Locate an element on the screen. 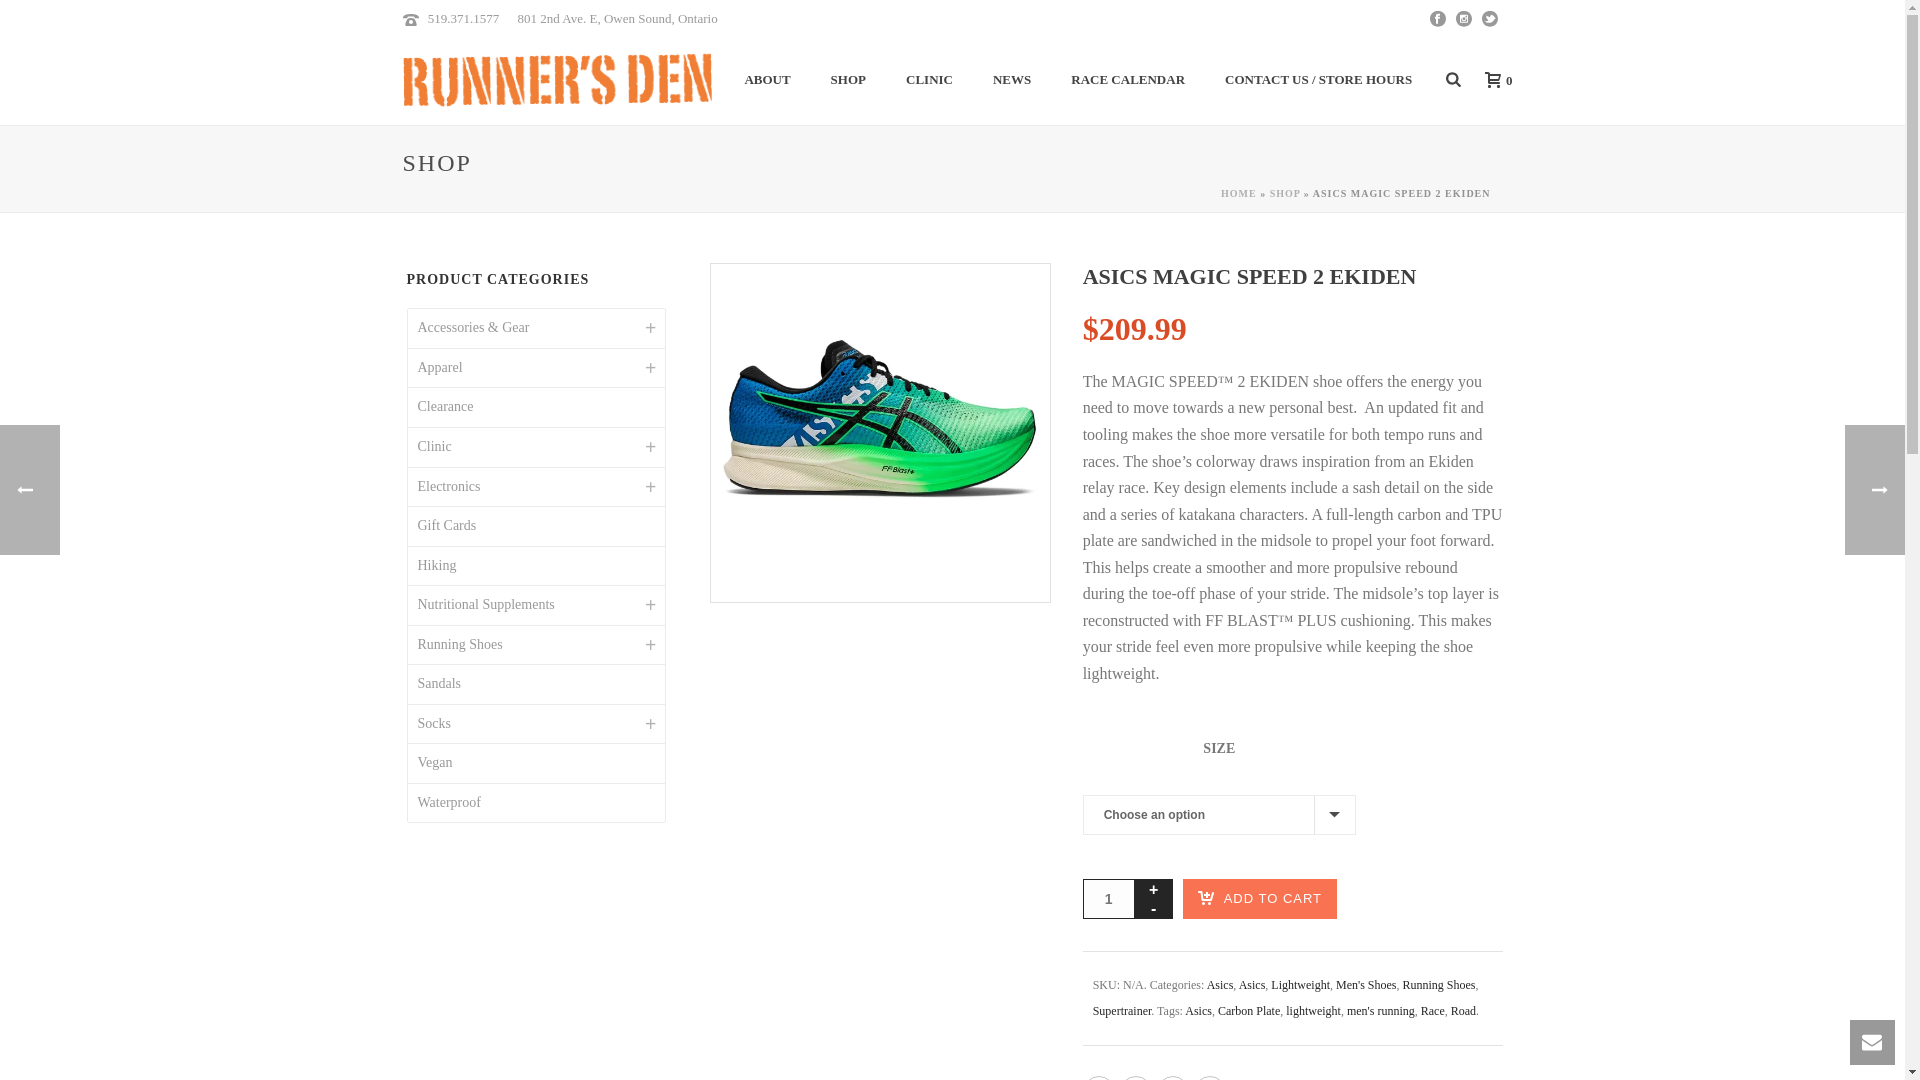 This screenshot has width=1920, height=1080. Running Shoes is located at coordinates (1440, 985).